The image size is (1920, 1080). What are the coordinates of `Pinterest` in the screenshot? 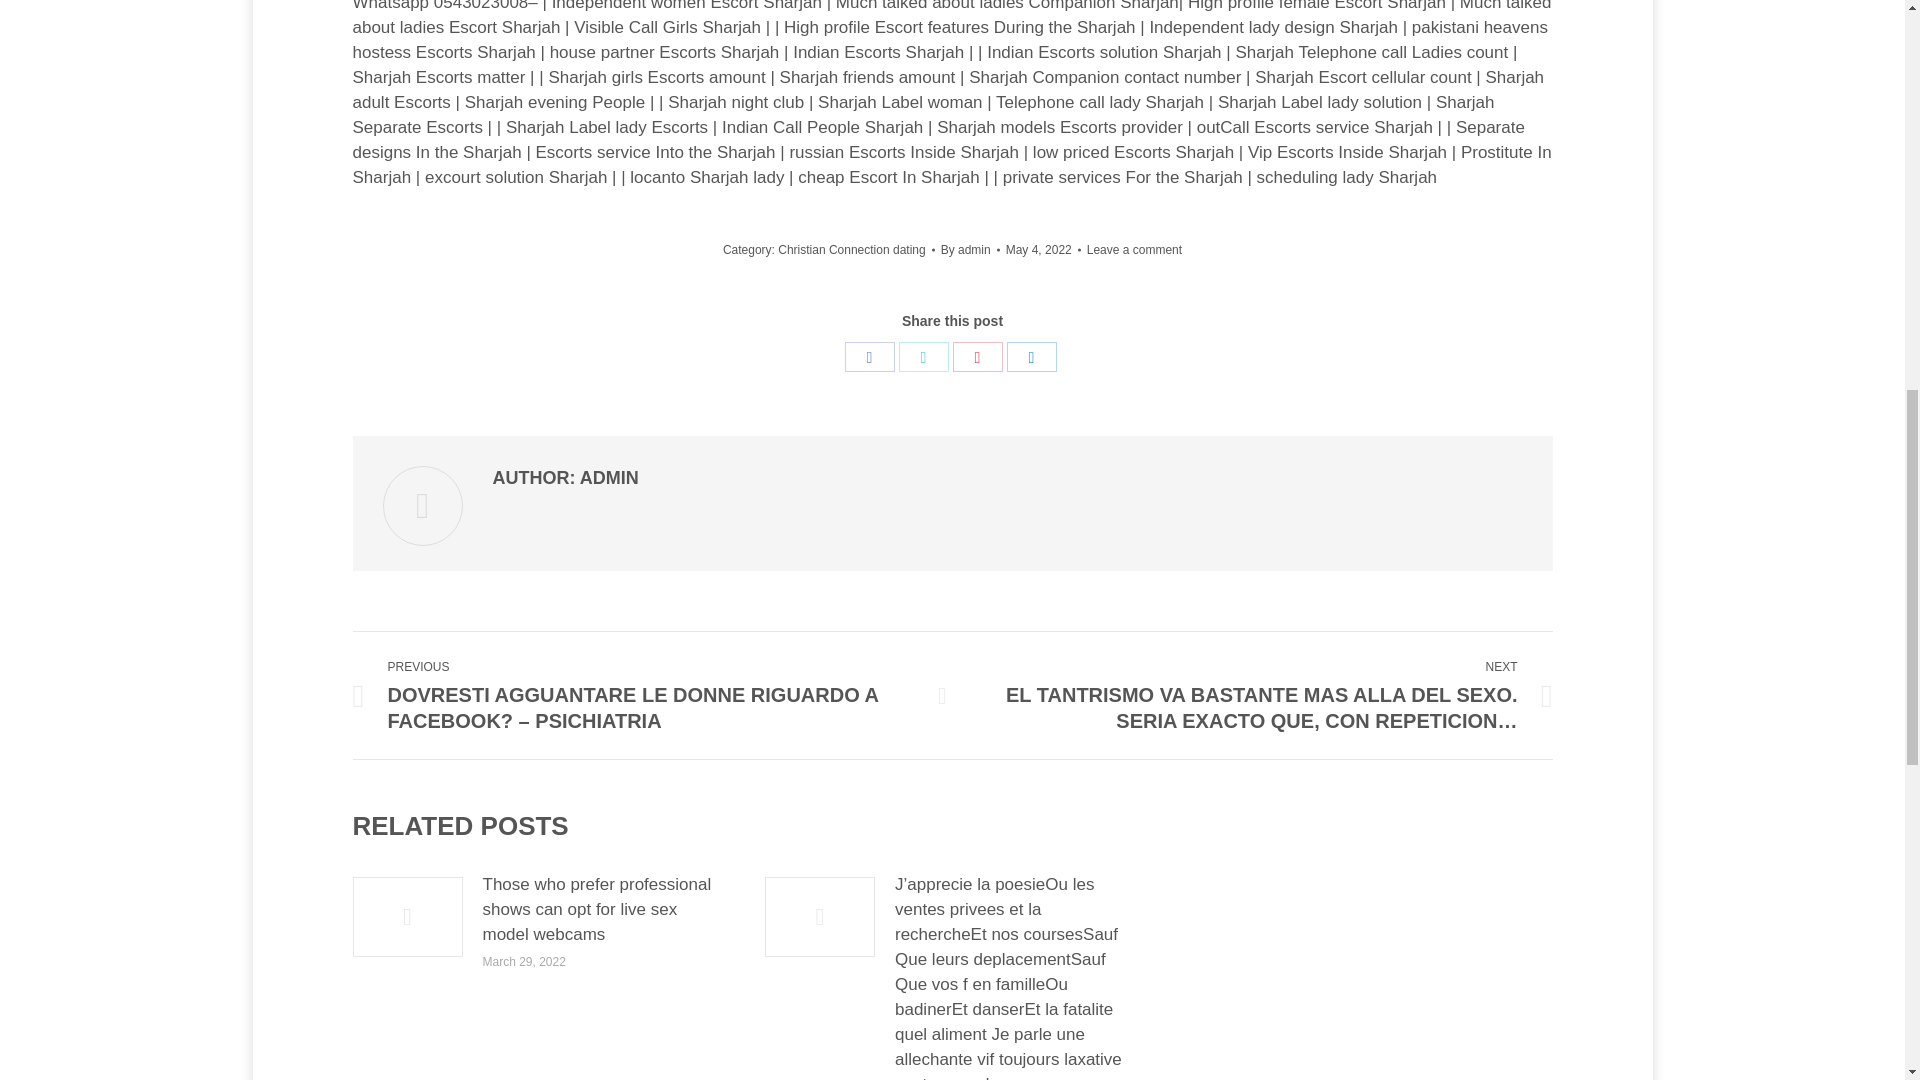 It's located at (977, 356).